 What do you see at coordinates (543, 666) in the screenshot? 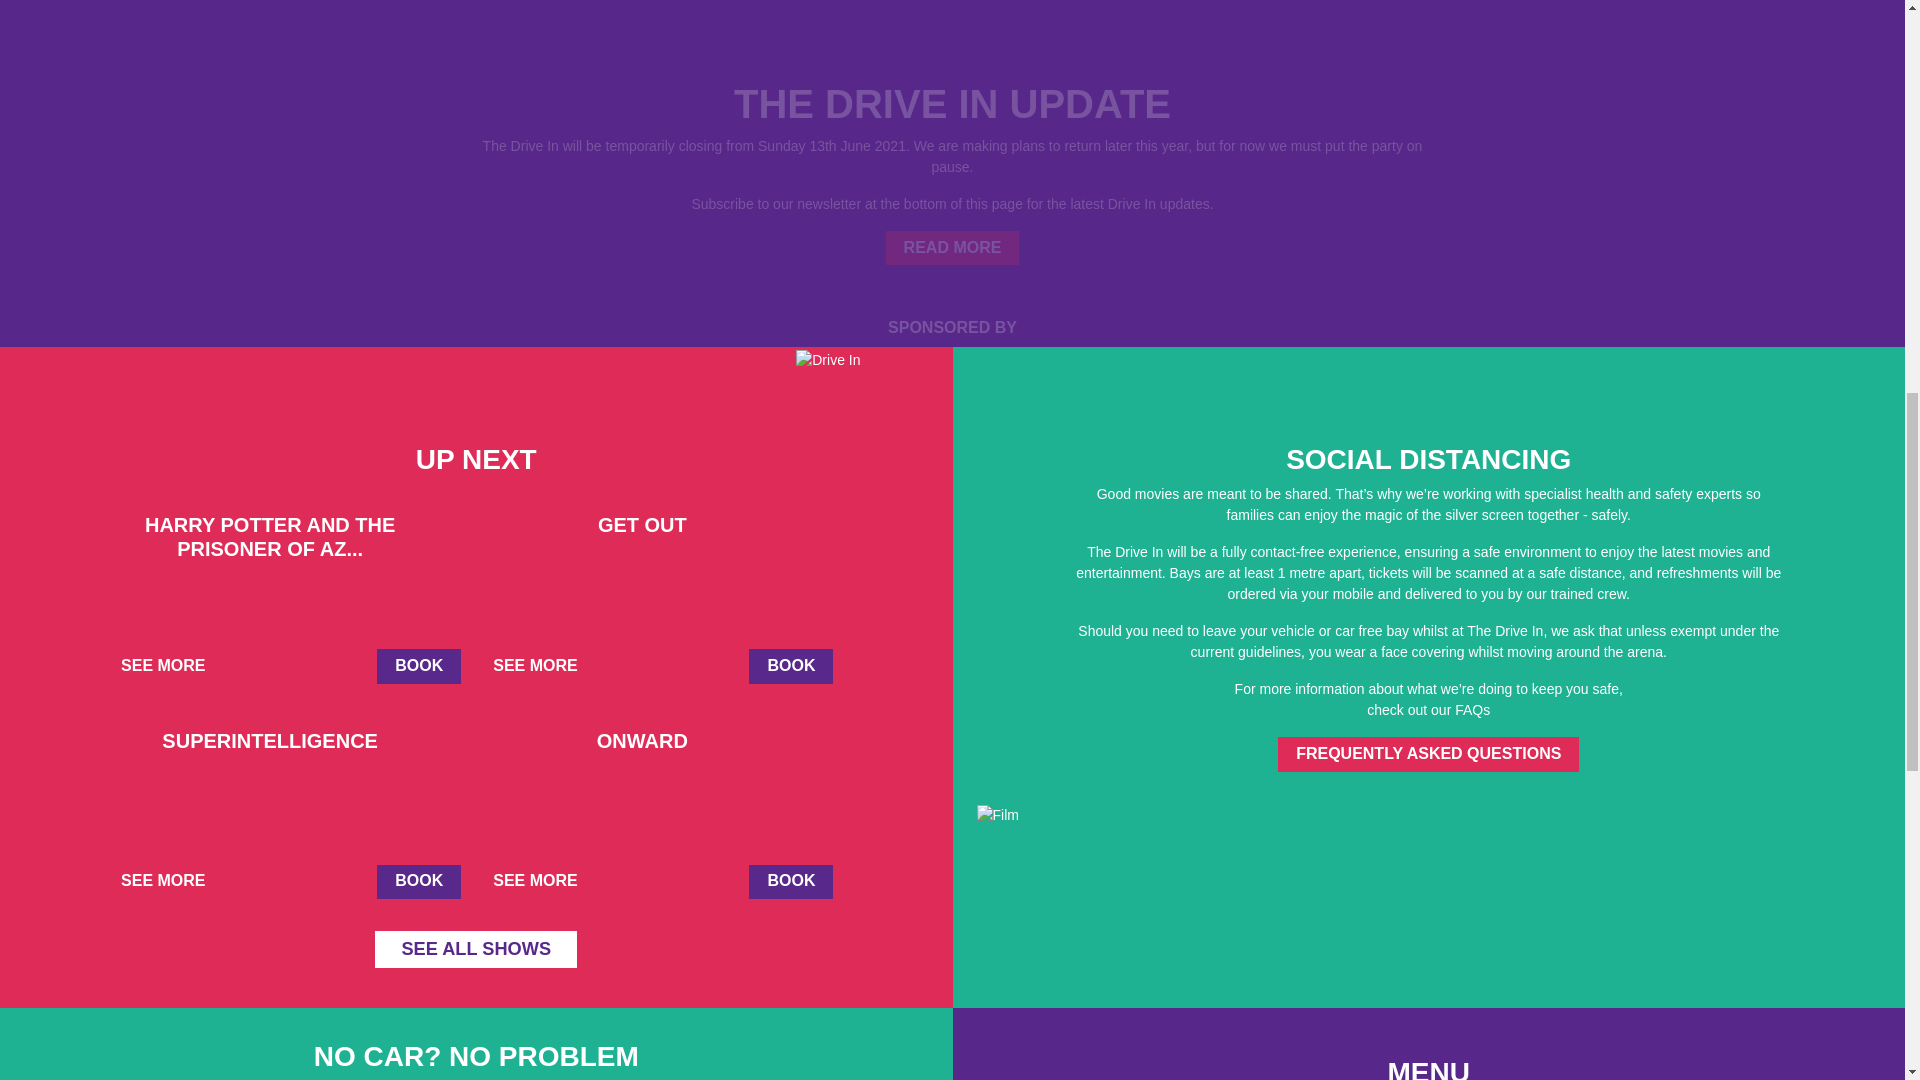
I see `SEE MORE` at bounding box center [543, 666].